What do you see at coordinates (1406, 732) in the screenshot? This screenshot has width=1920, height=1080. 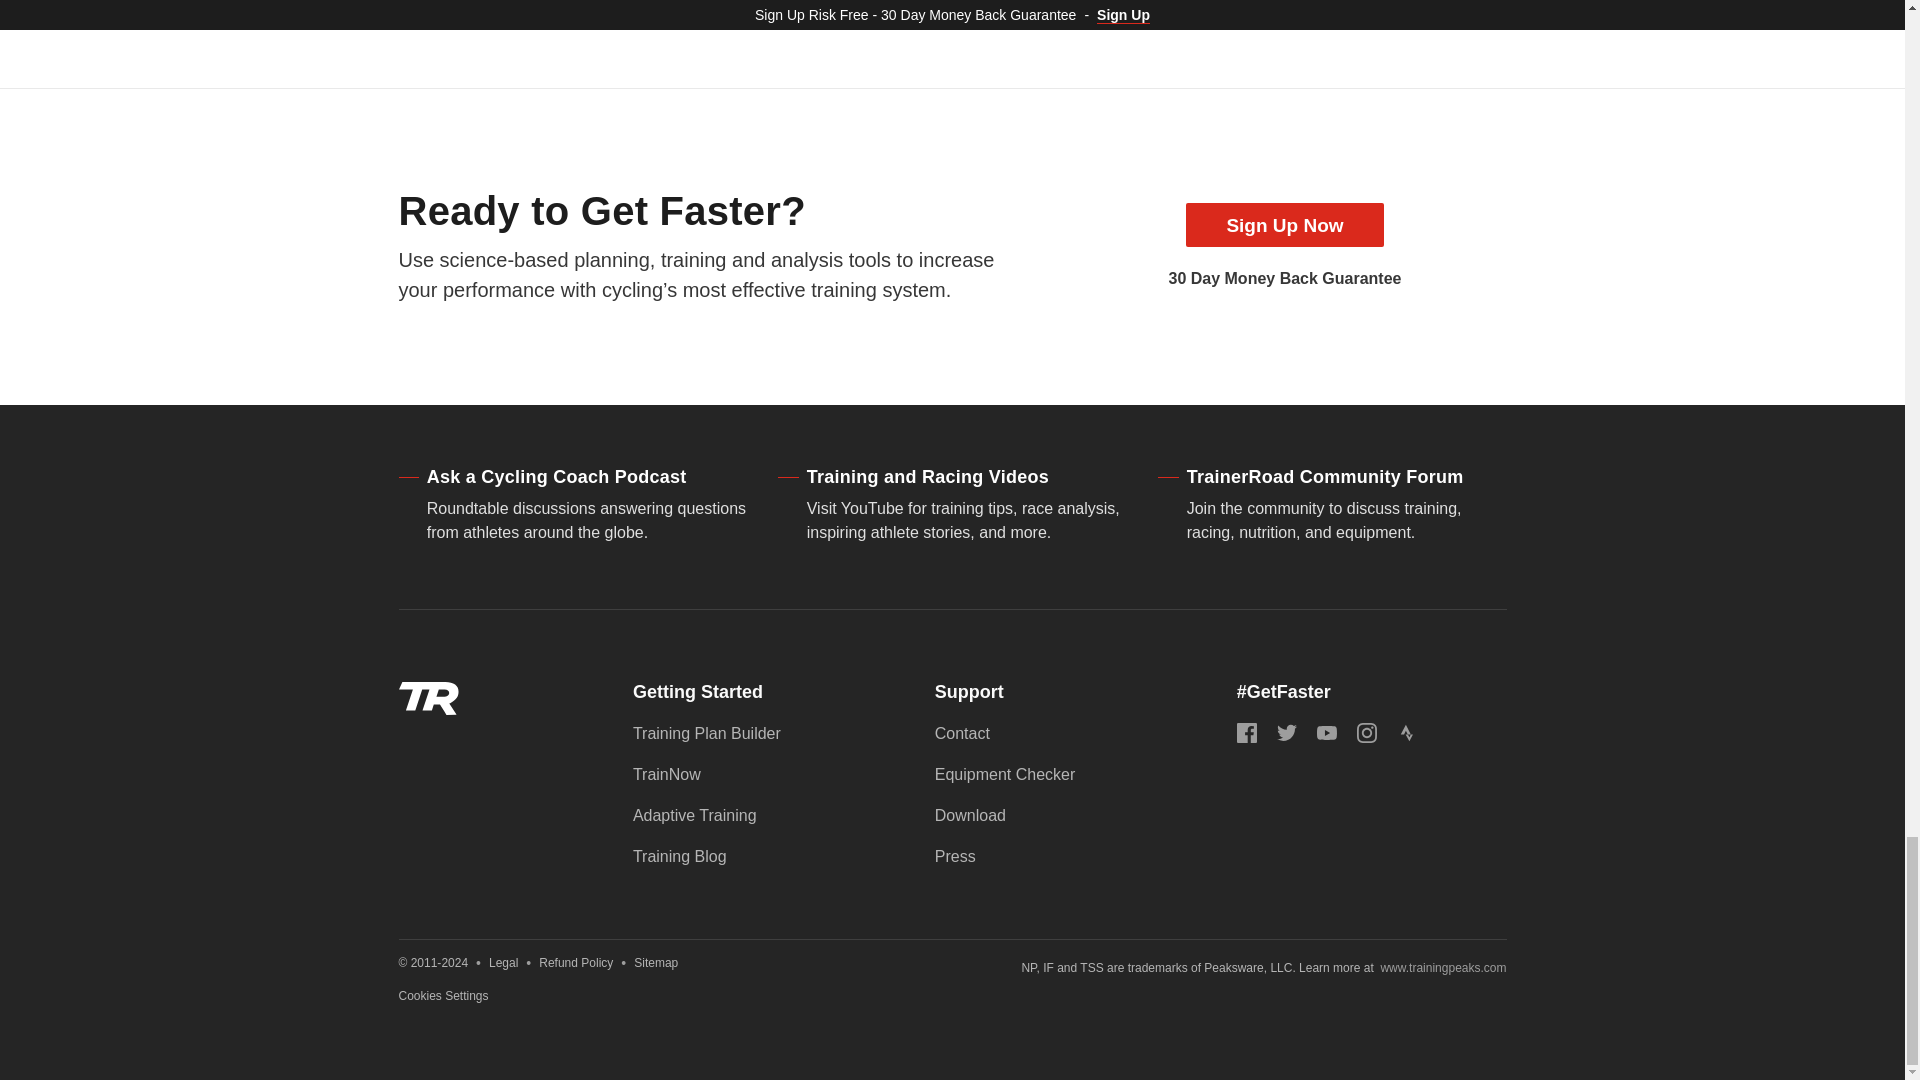 I see `Join the TrainerRoad Club on Strava` at bounding box center [1406, 732].